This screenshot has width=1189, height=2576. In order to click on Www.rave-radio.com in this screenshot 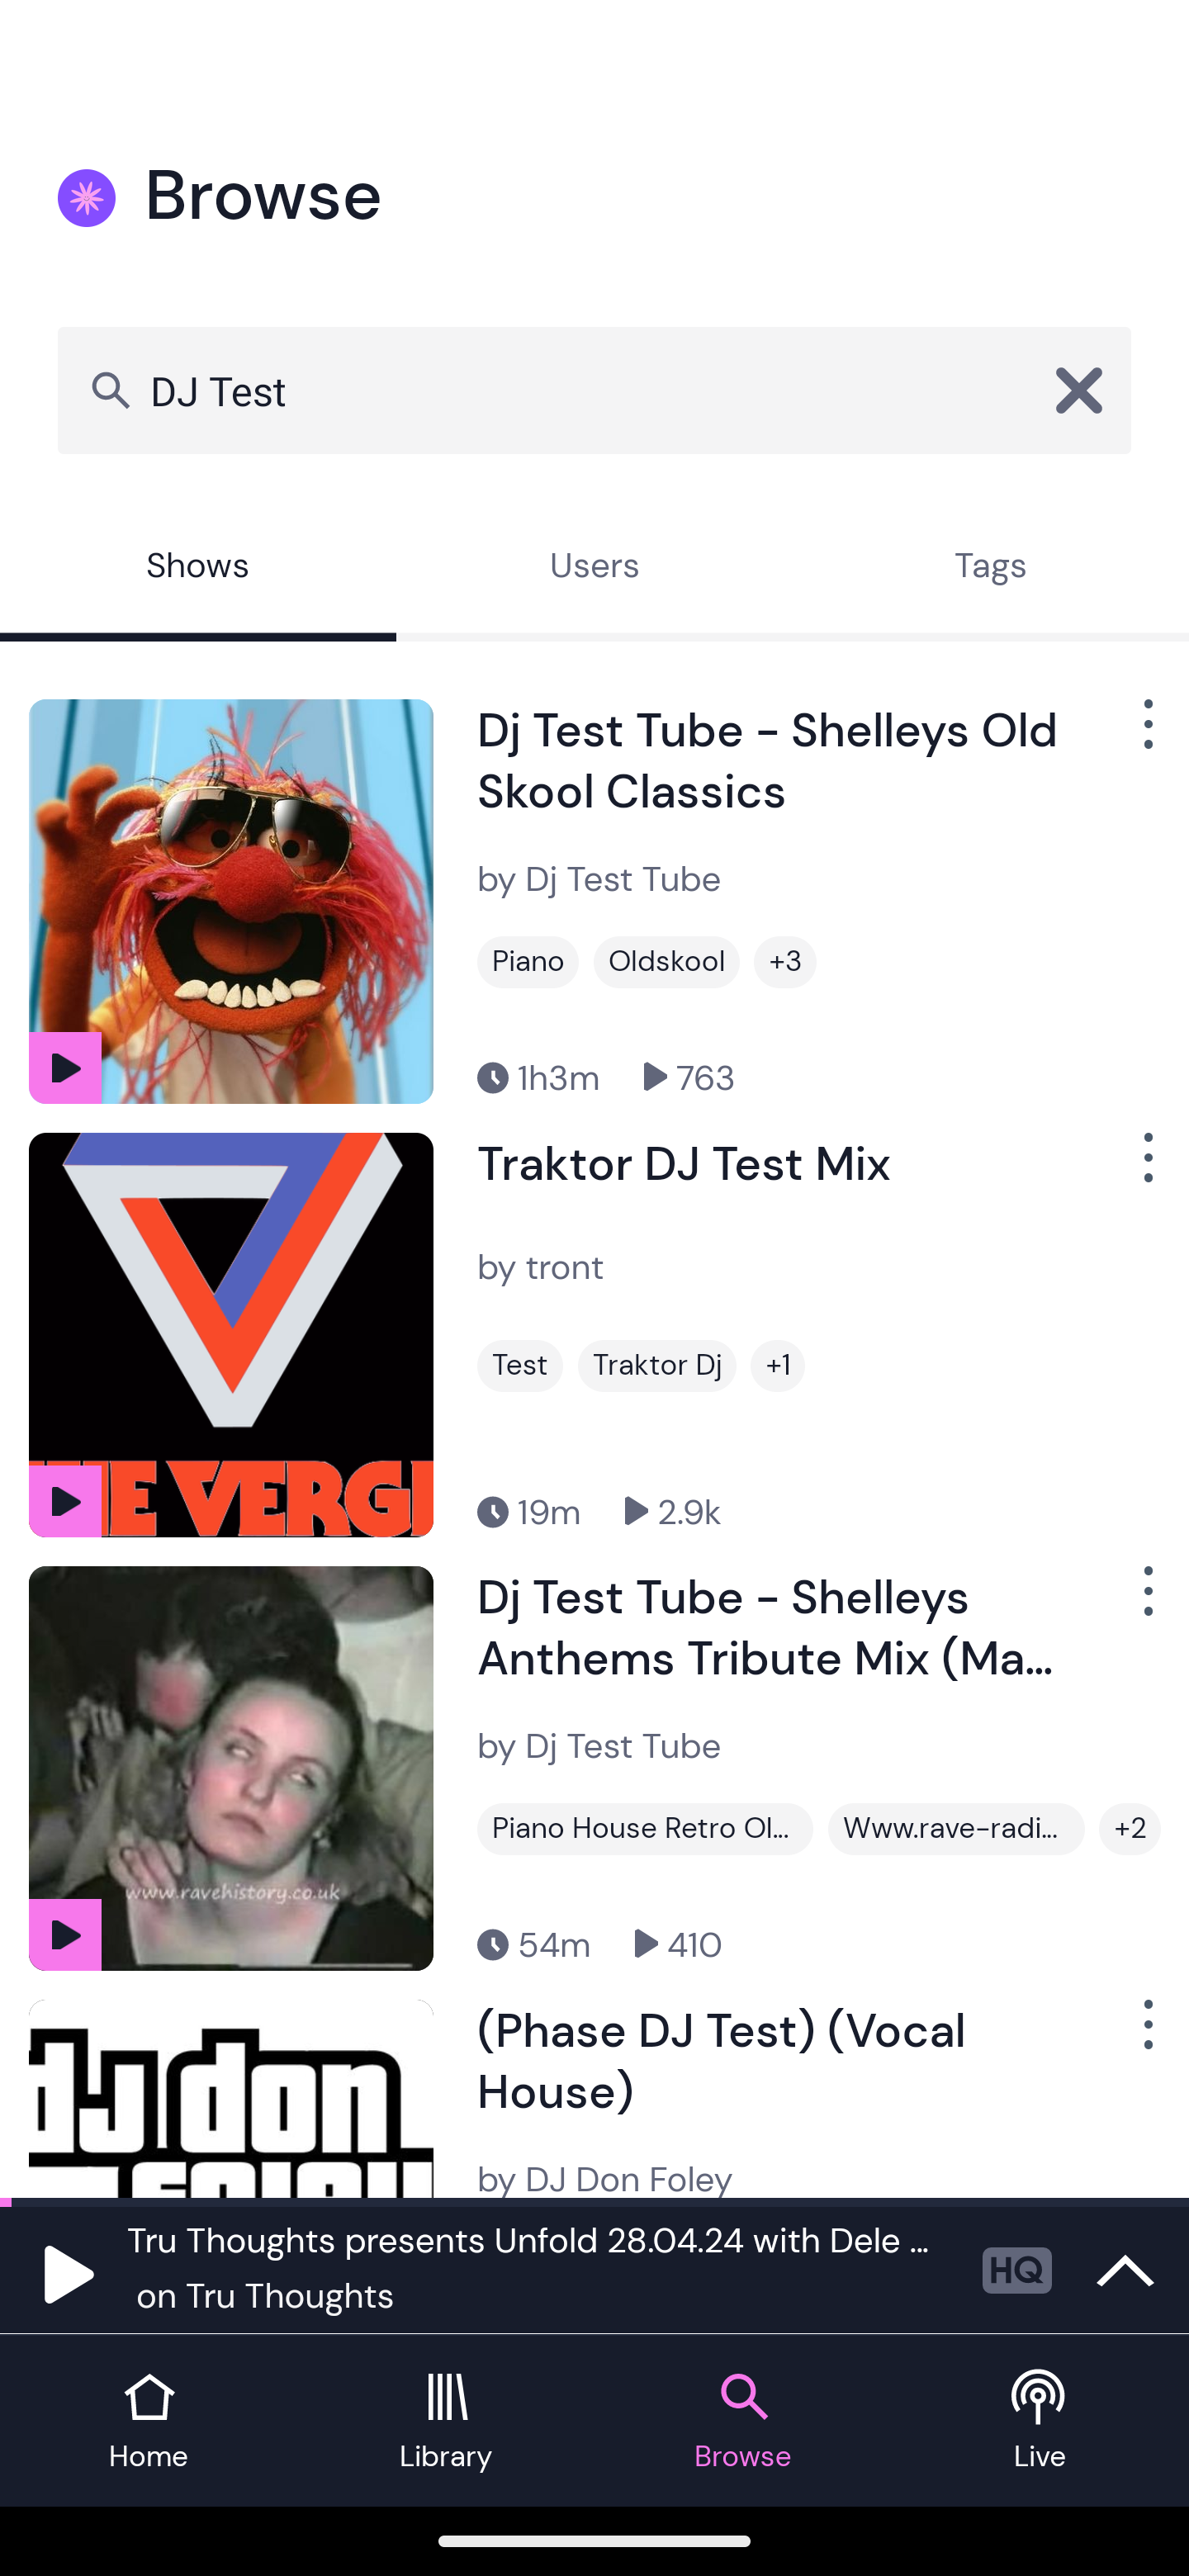, I will do `click(956, 1829)`.